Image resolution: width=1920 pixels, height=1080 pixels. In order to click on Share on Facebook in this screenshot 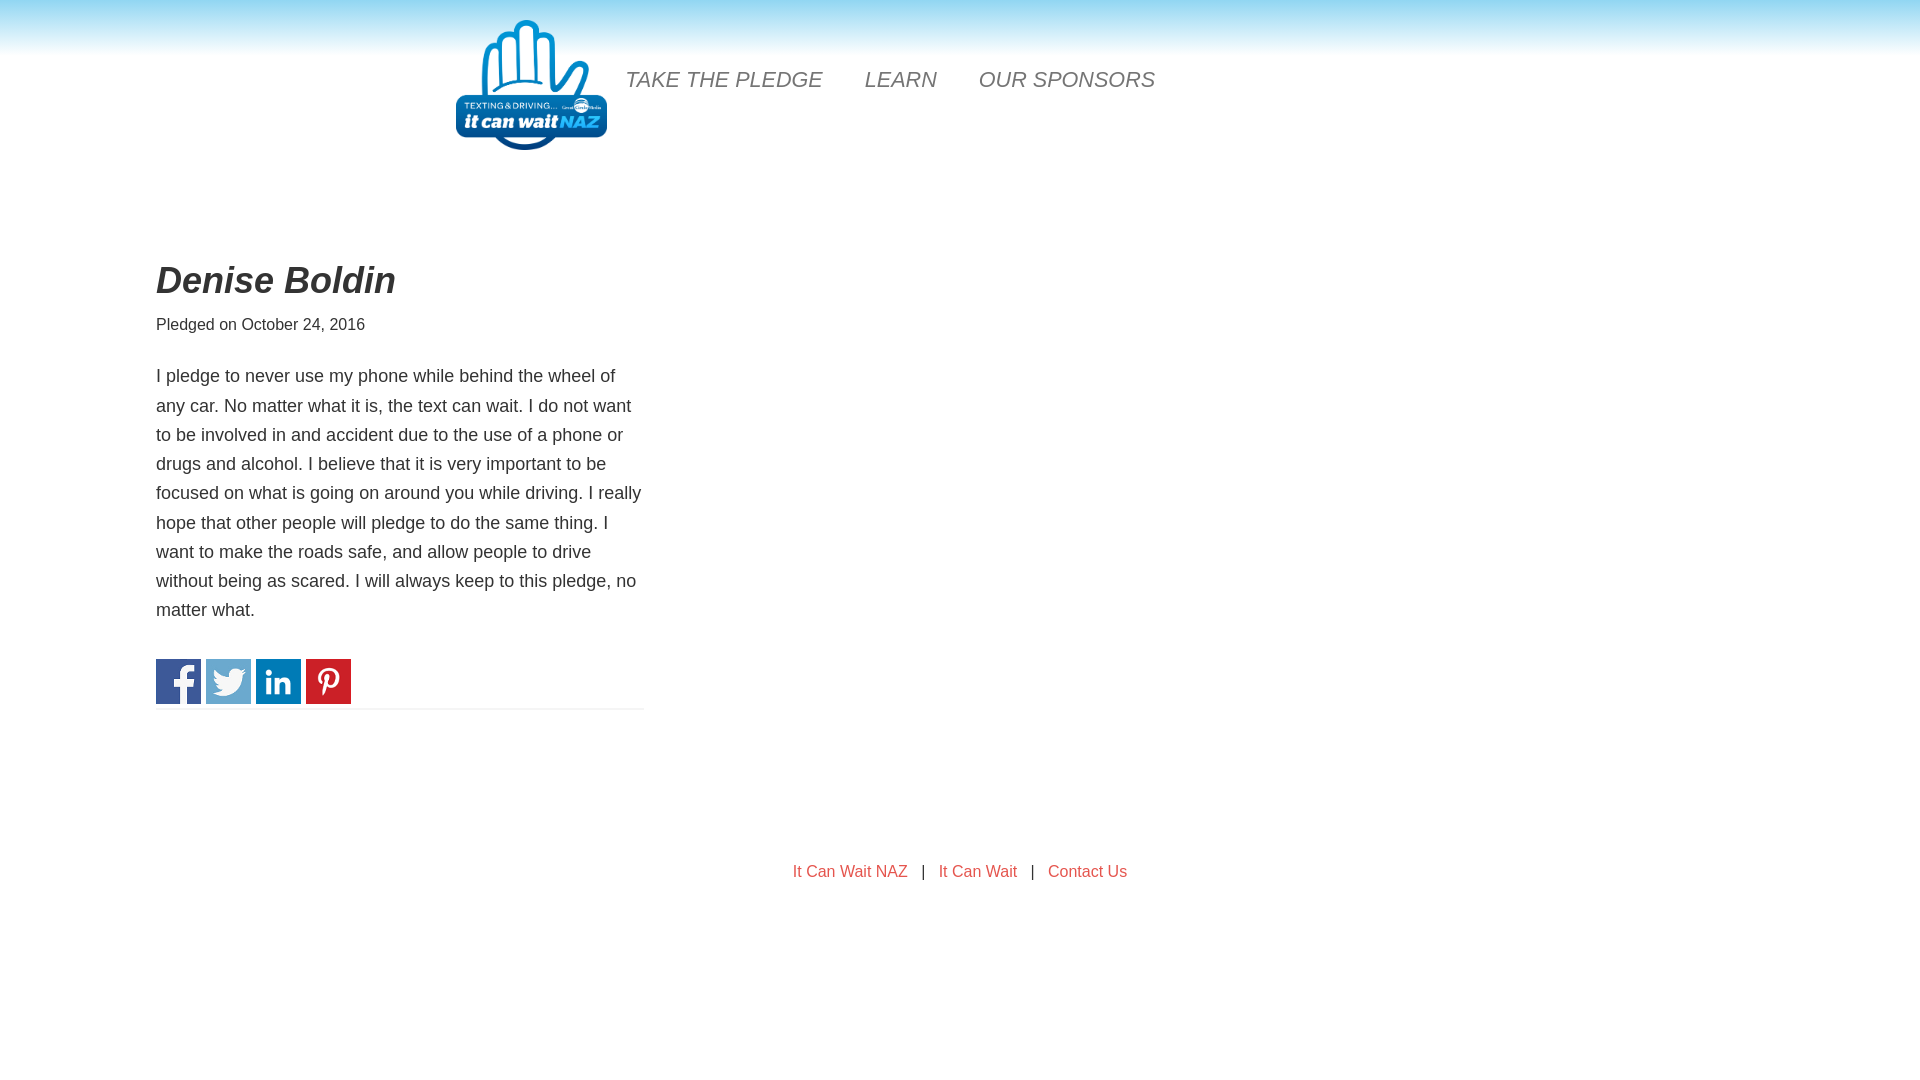, I will do `click(178, 681)`.